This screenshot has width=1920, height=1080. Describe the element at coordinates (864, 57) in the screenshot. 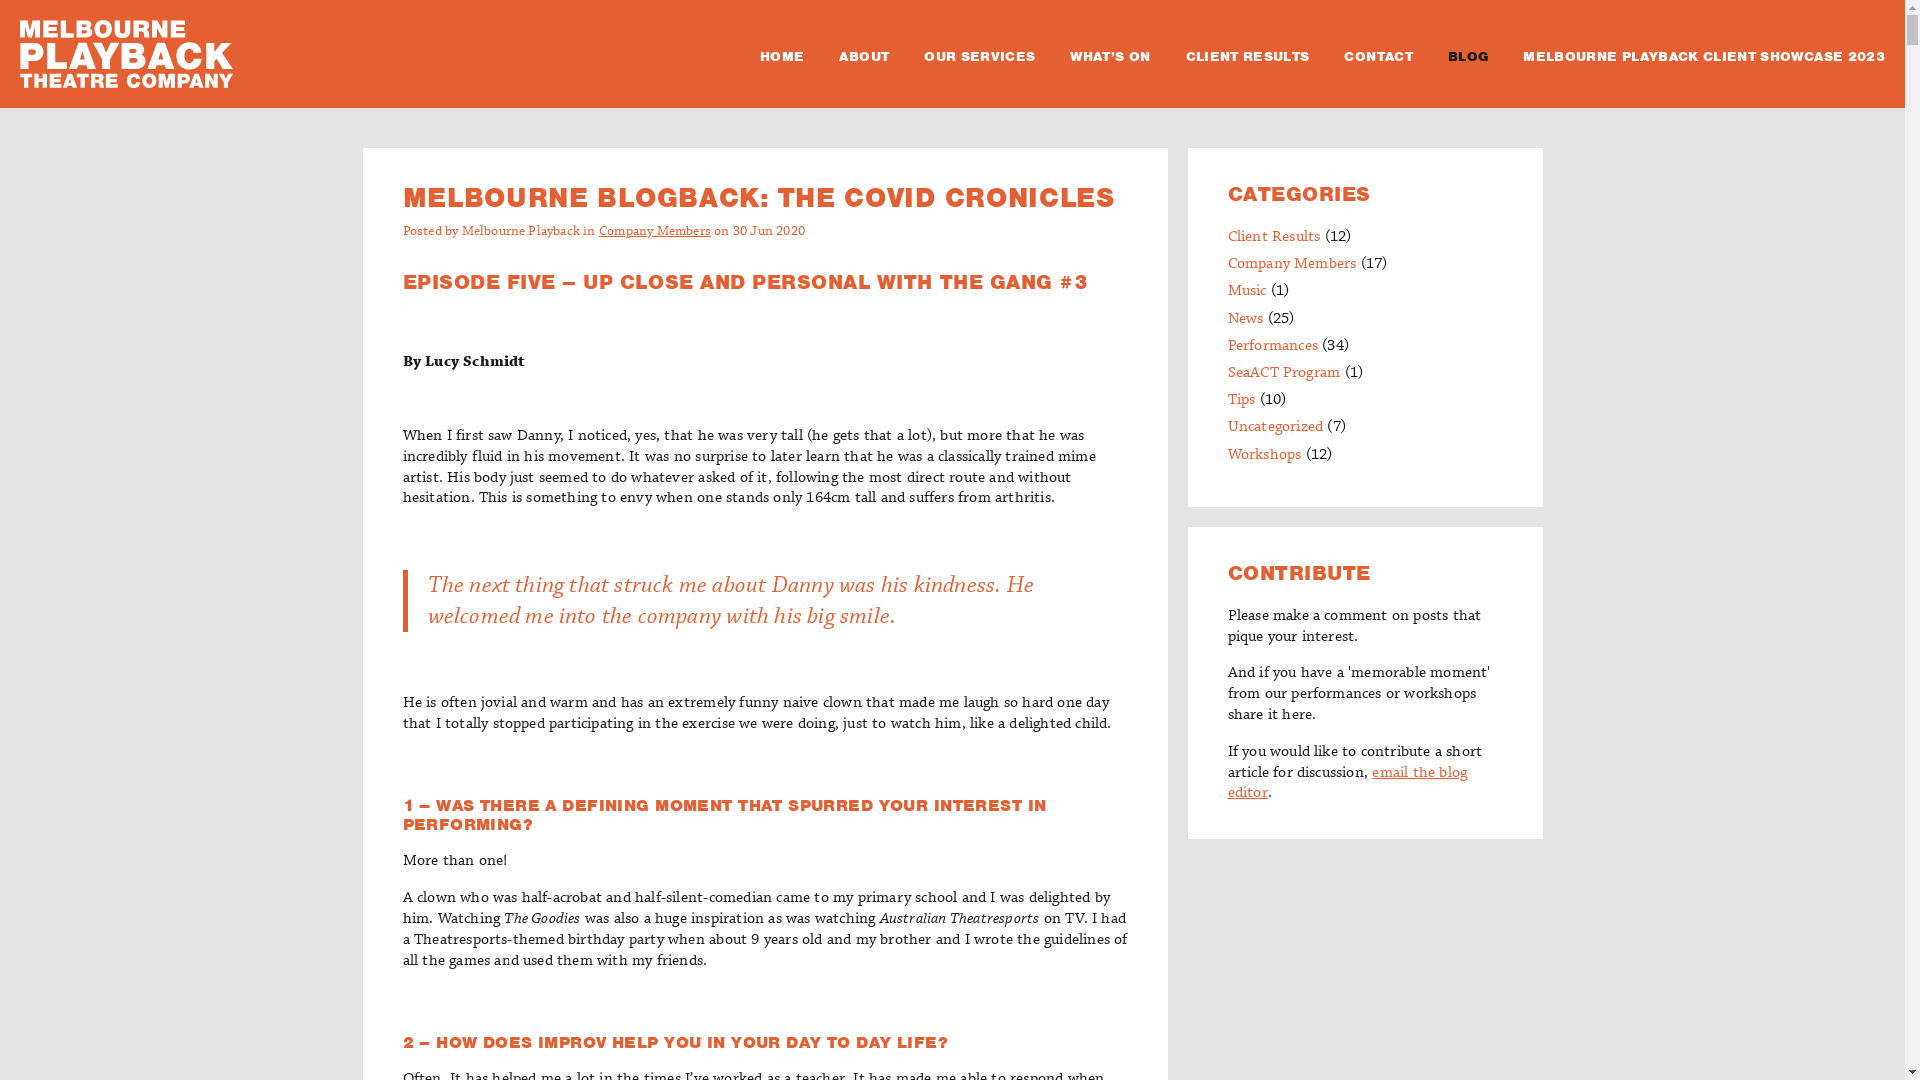

I see `ABOUT` at that location.